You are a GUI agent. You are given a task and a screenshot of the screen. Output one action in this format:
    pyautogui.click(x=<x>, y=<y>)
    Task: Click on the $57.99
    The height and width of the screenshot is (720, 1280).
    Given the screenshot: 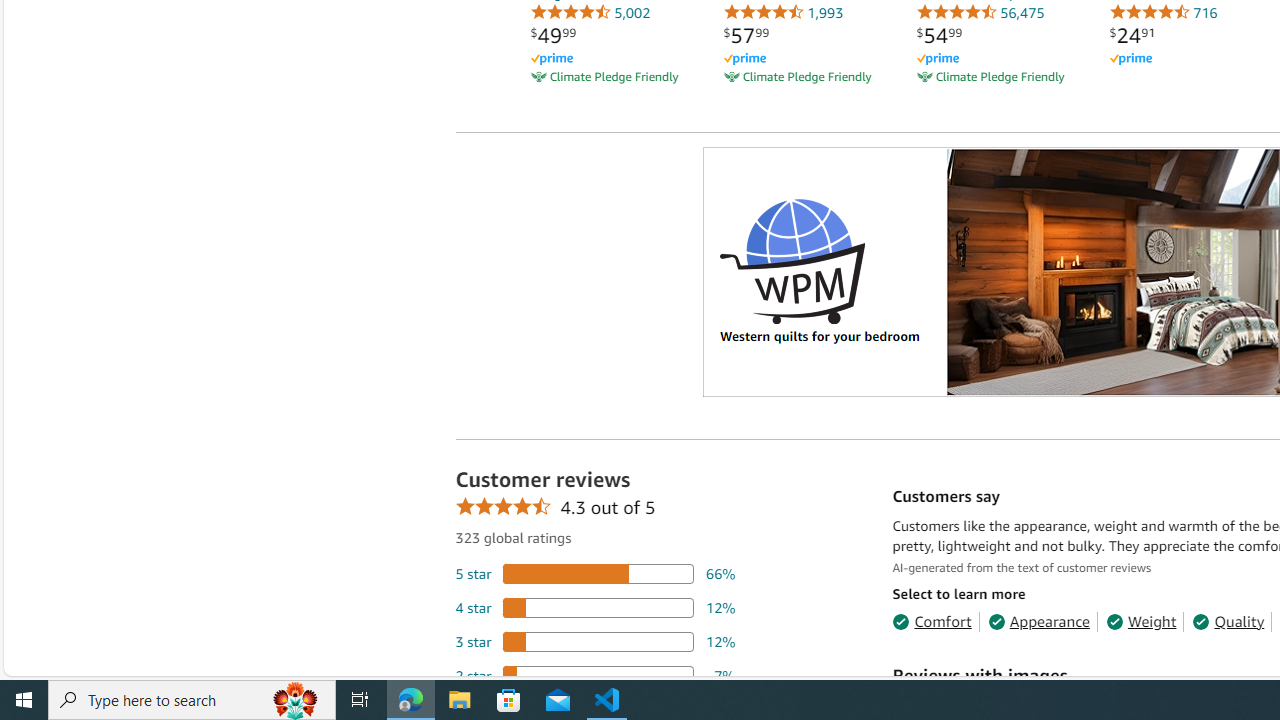 What is the action you would take?
    pyautogui.click(x=746, y=35)
    